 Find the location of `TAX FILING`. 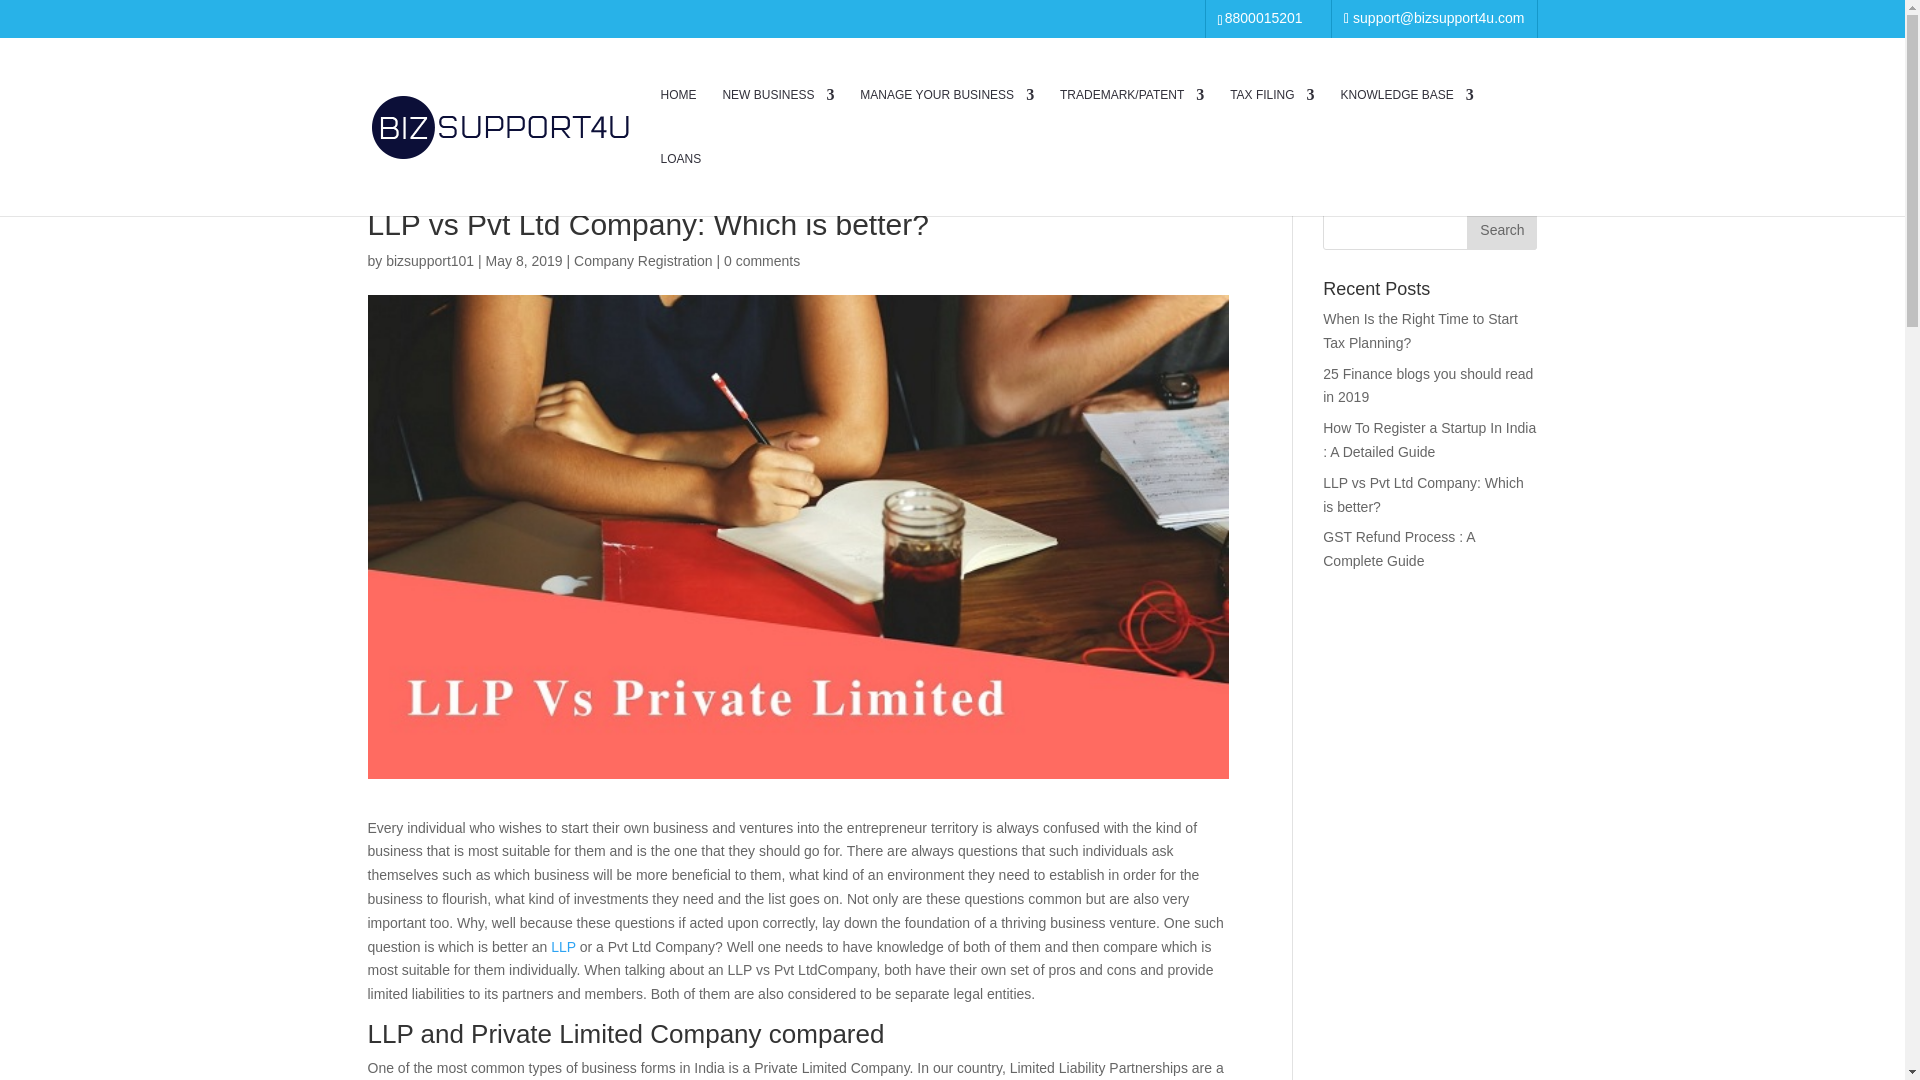

TAX FILING is located at coordinates (1272, 120).